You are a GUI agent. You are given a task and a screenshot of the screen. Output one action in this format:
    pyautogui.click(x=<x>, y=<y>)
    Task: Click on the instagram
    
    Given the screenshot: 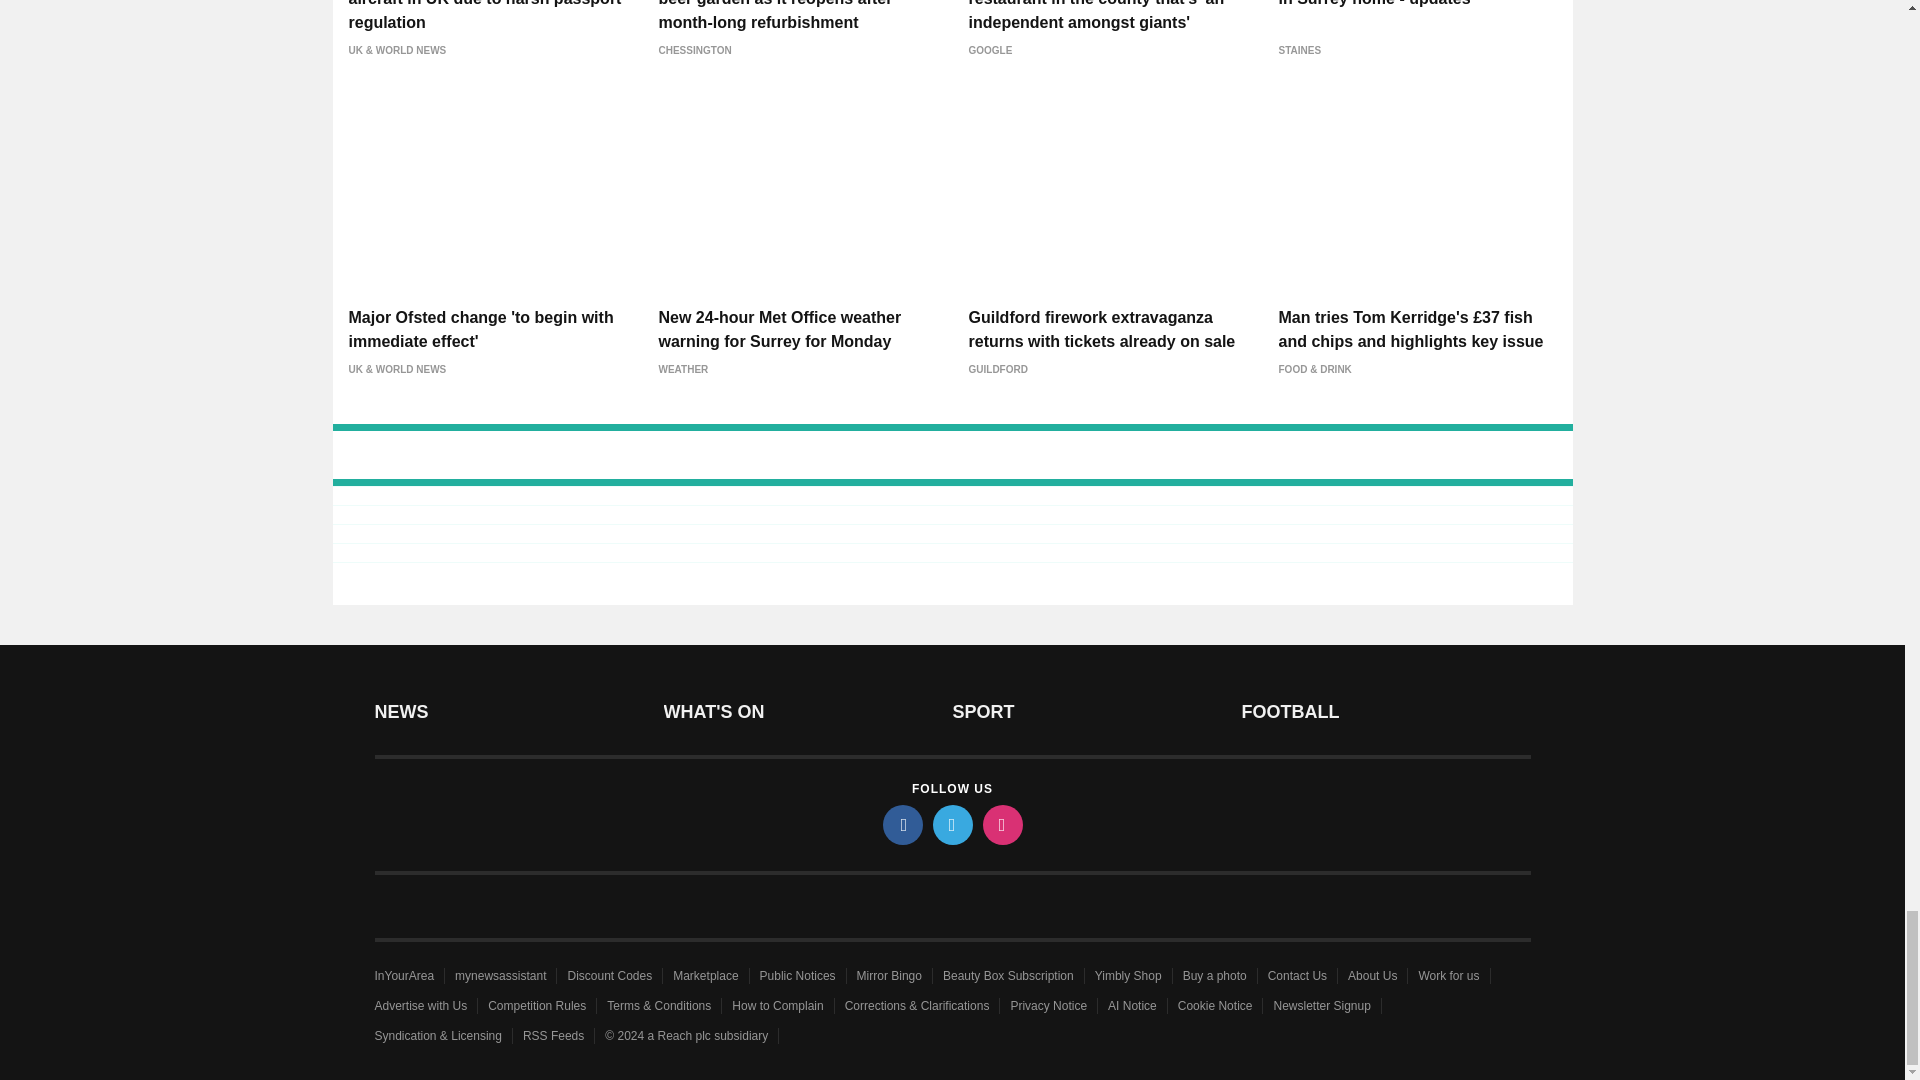 What is the action you would take?
    pyautogui.click(x=1001, y=824)
    